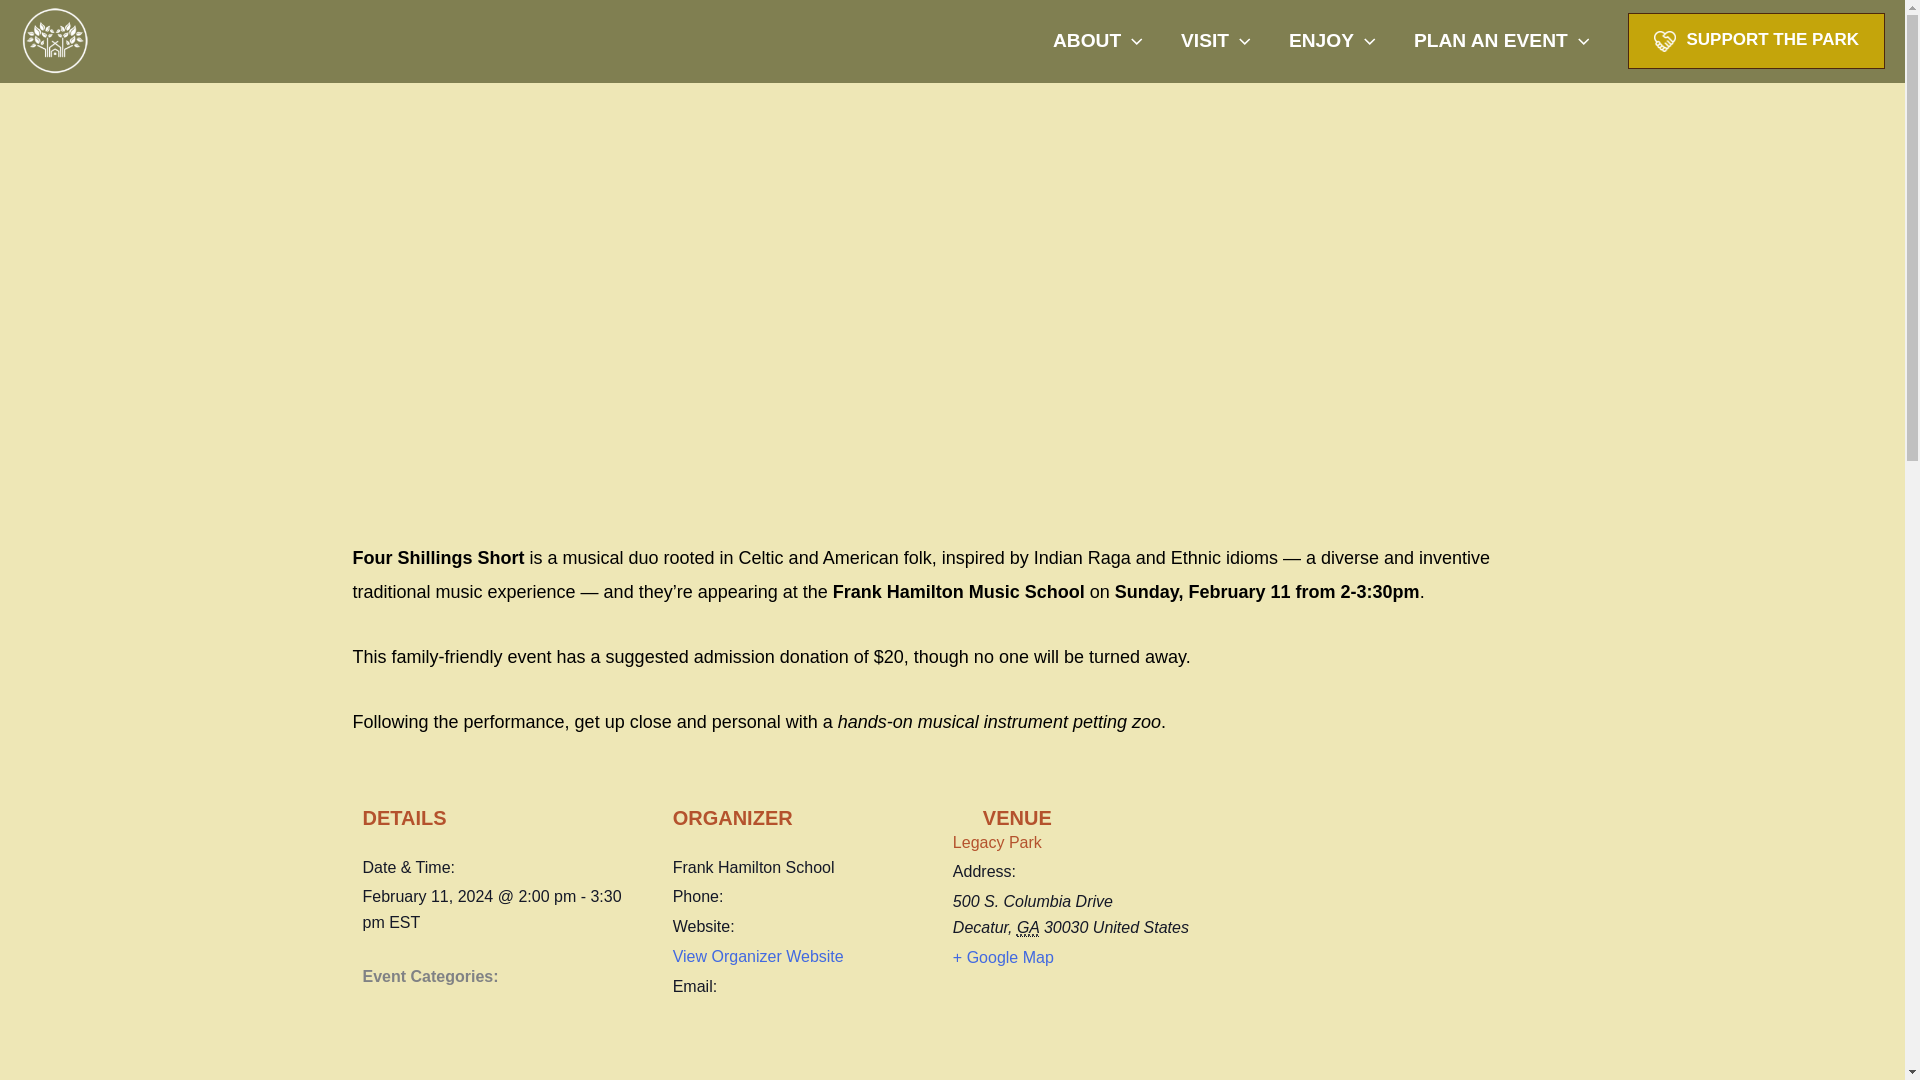 The width and height of the screenshot is (1920, 1080). I want to click on Click to view a Google Map, so click(1003, 957).